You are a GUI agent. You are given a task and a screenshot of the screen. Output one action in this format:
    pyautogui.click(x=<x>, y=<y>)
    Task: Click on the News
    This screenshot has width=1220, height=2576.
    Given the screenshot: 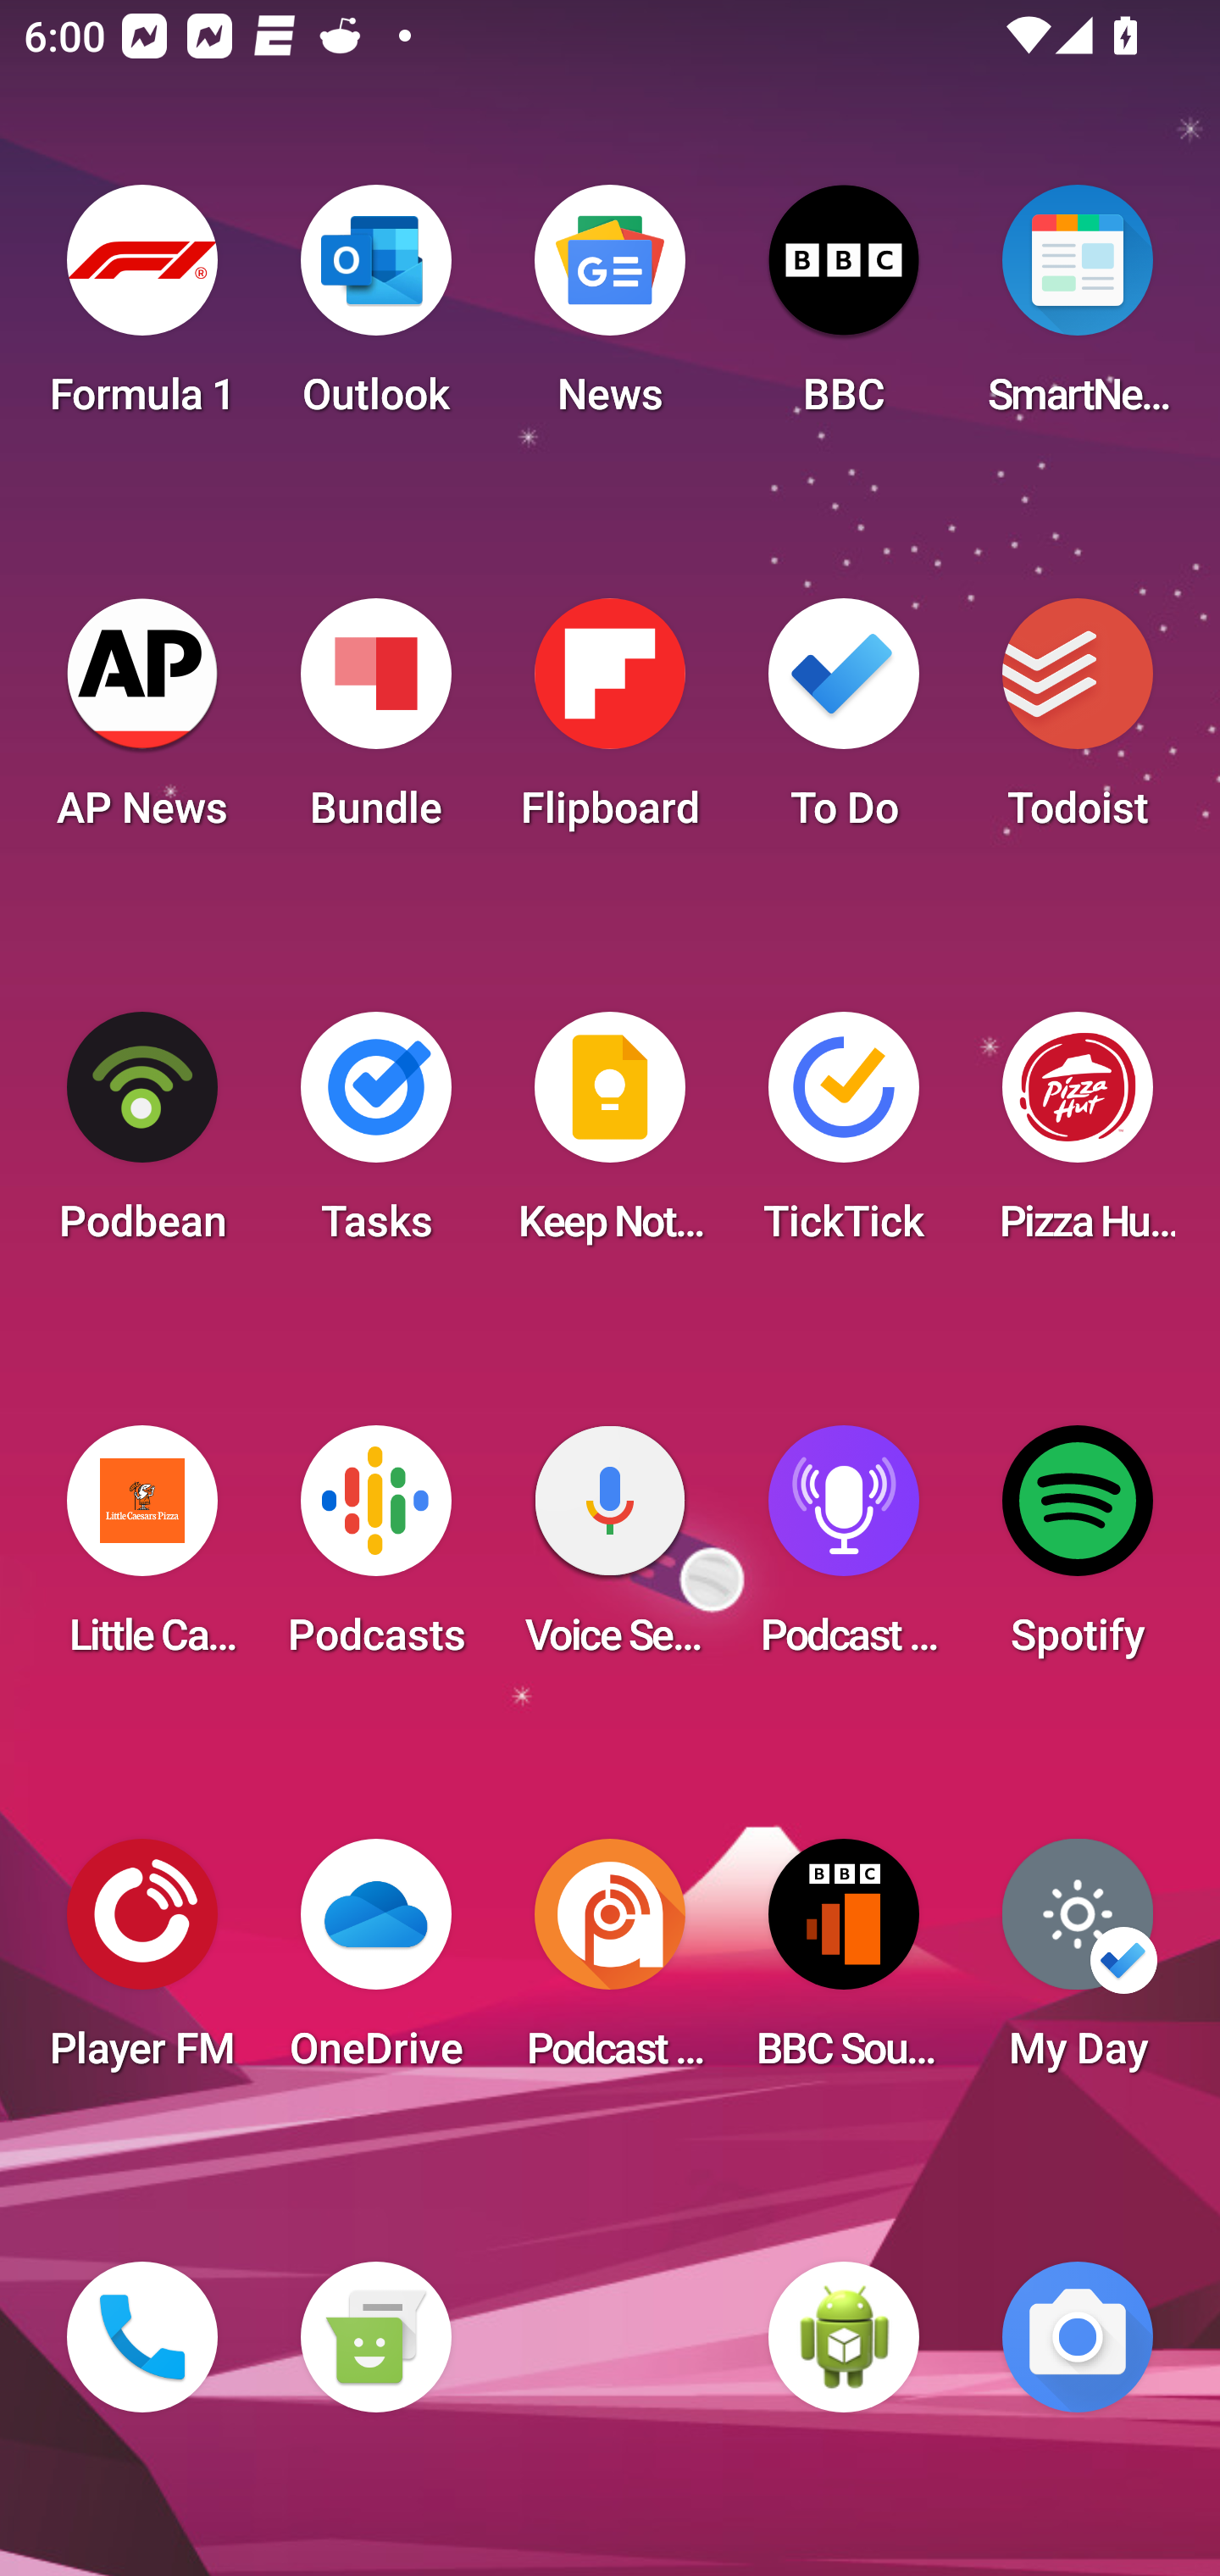 What is the action you would take?
    pyautogui.click(x=610, y=310)
    